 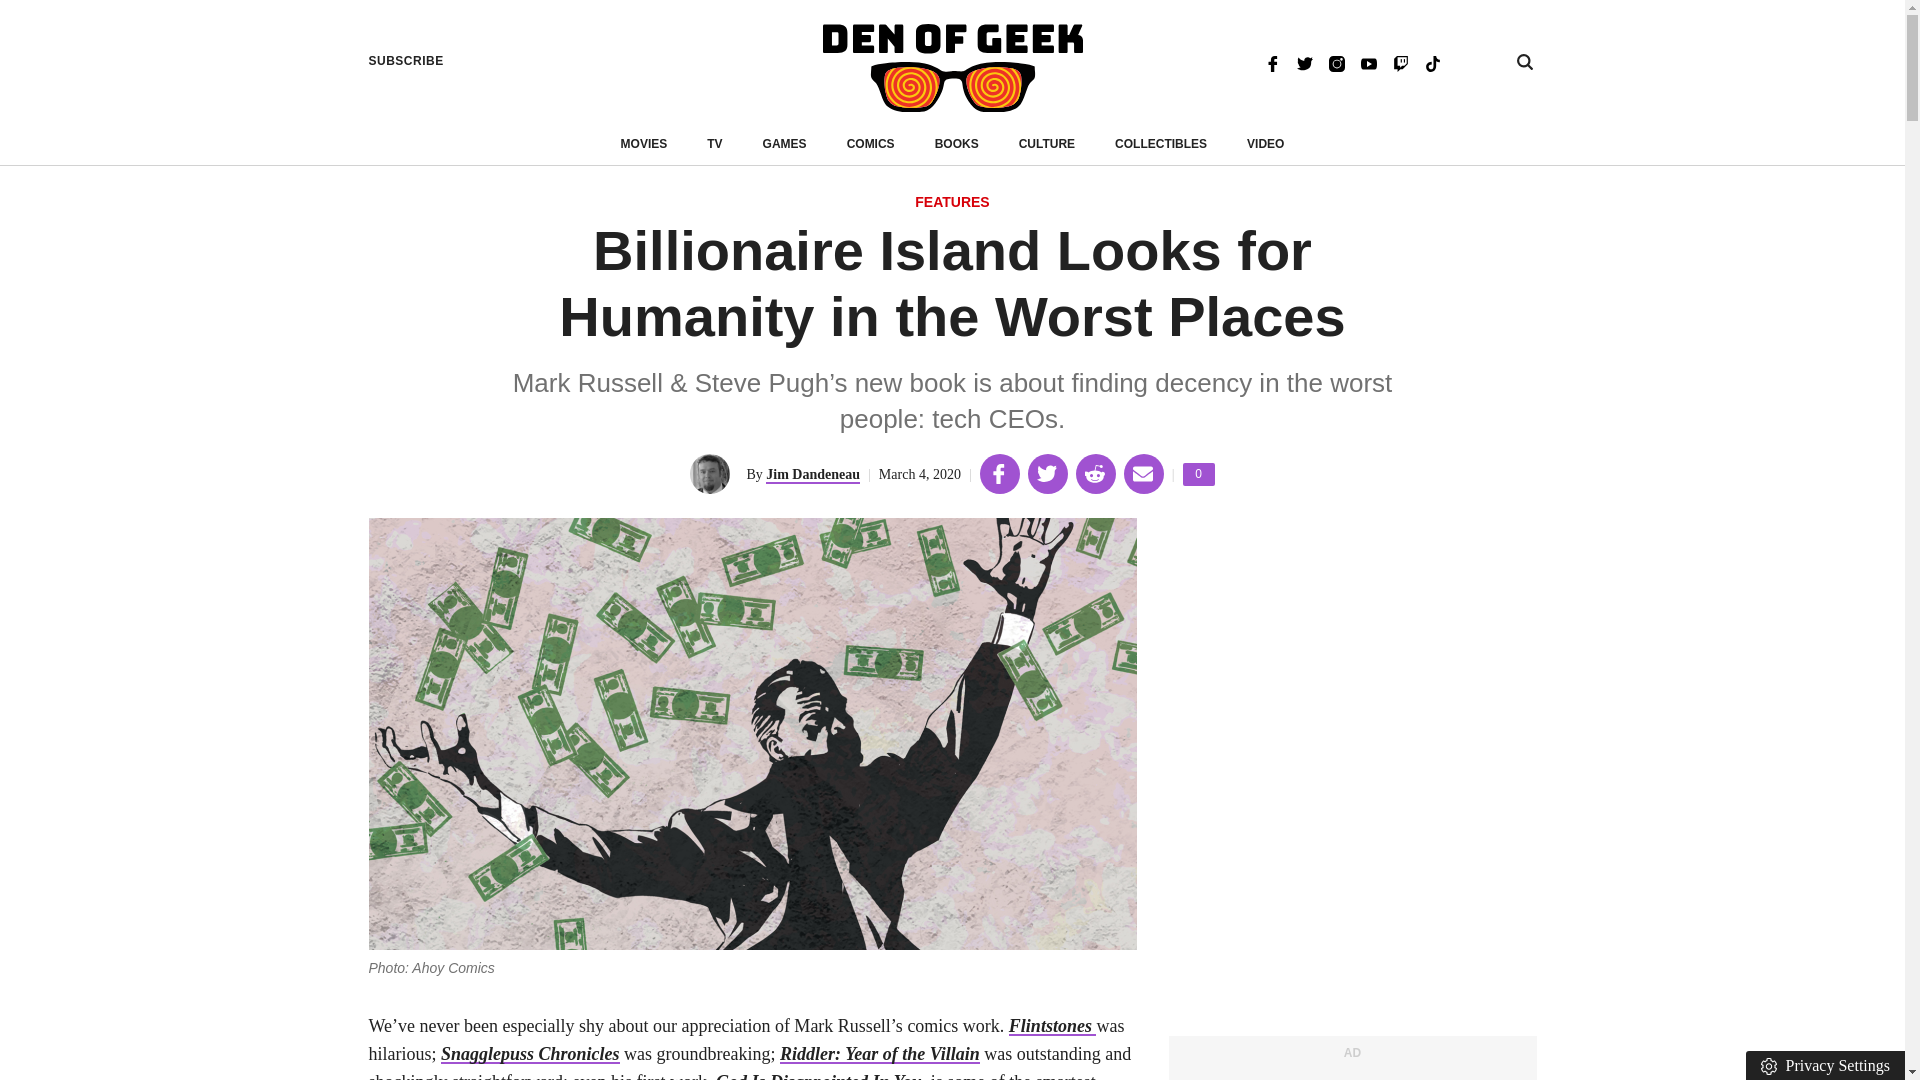 I want to click on Den of Geek, so click(x=952, y=68).